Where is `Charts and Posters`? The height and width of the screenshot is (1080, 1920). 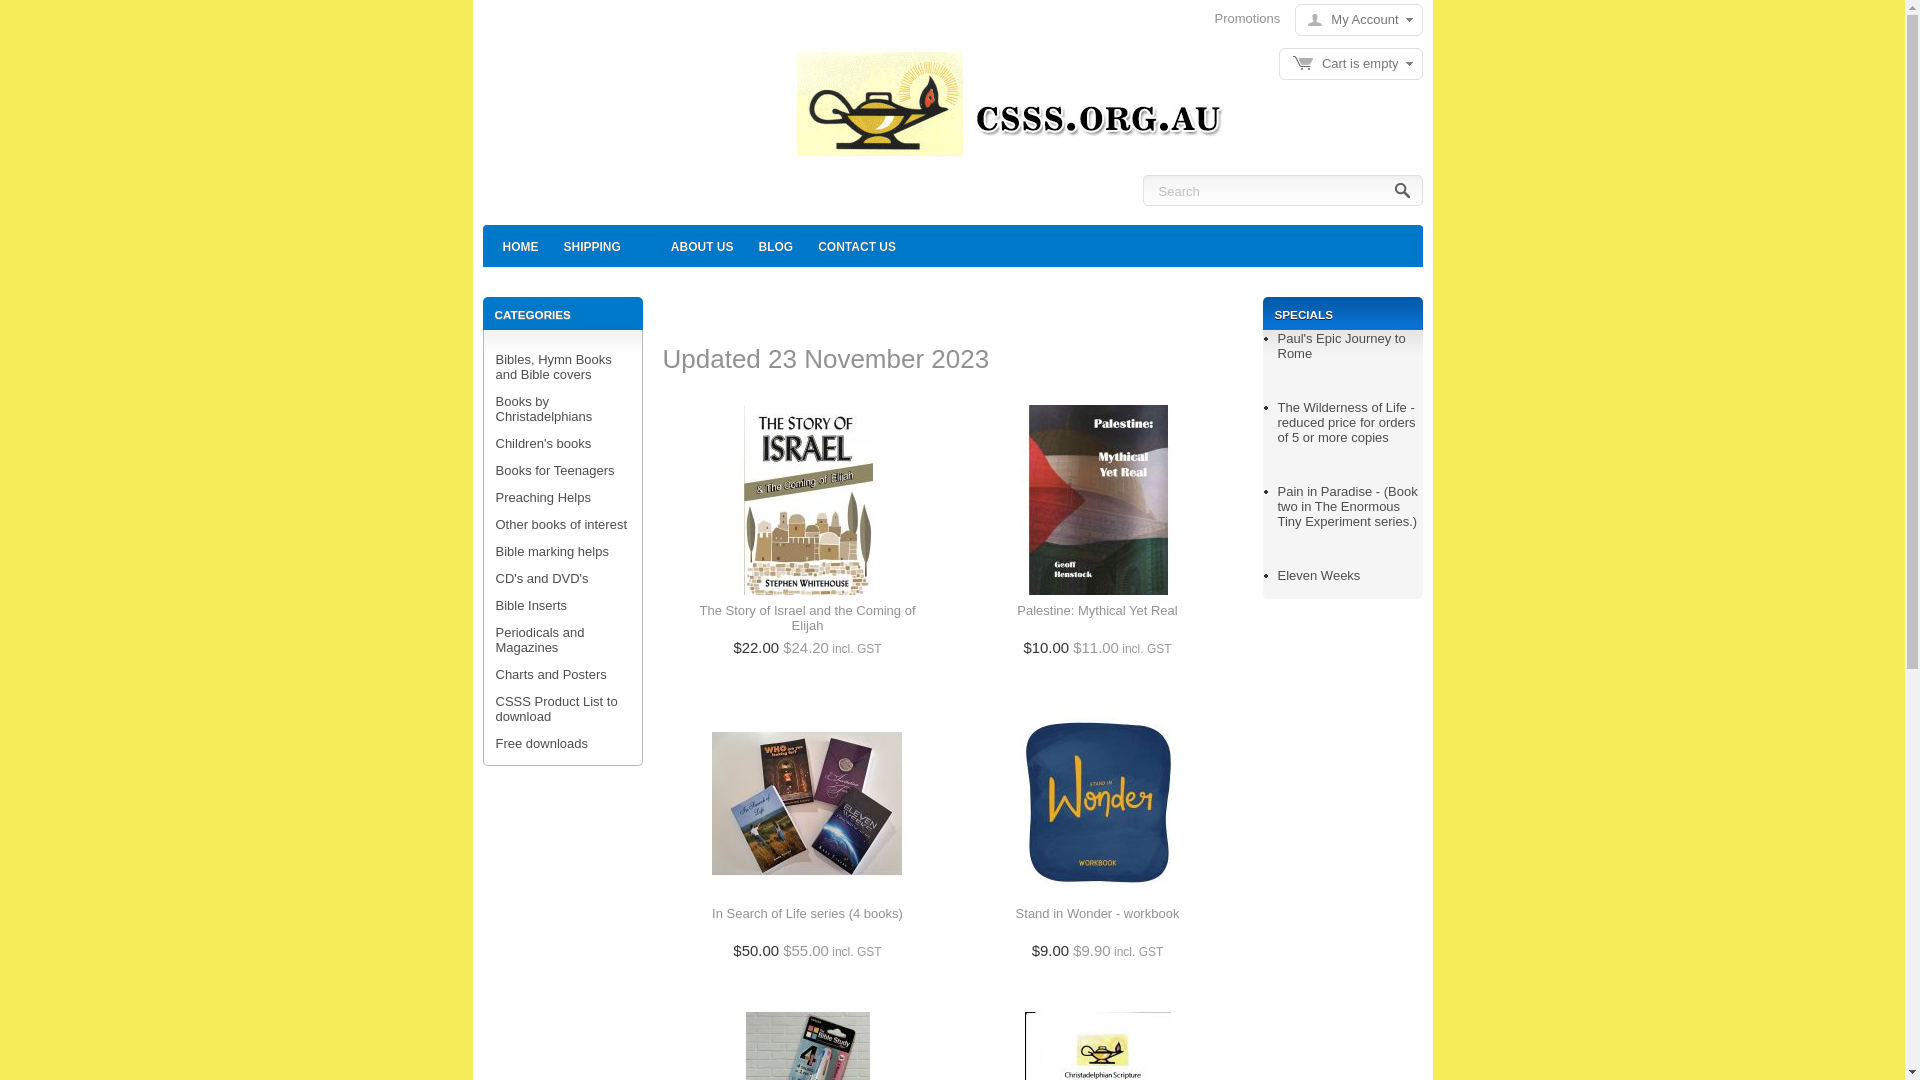
Charts and Posters is located at coordinates (552, 674).